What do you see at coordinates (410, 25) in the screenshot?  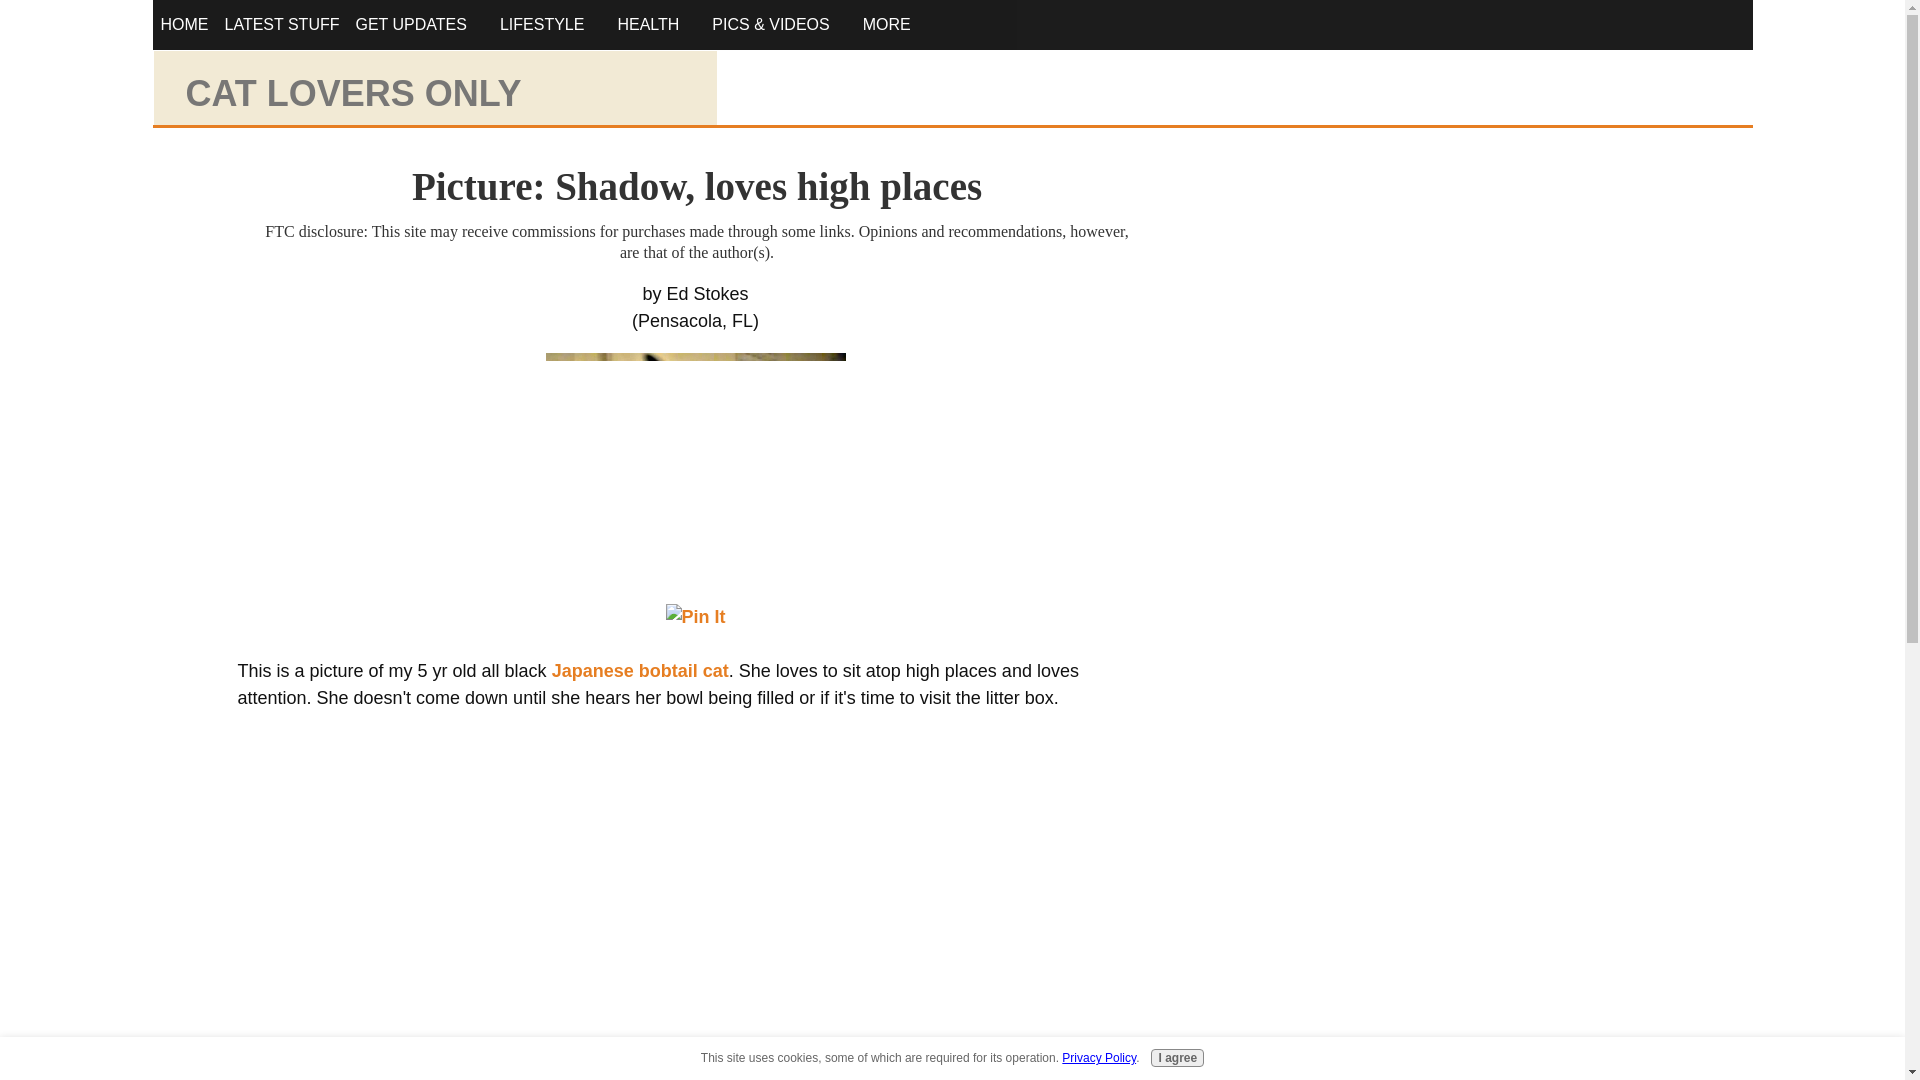 I see `GET UPDATES` at bounding box center [410, 25].